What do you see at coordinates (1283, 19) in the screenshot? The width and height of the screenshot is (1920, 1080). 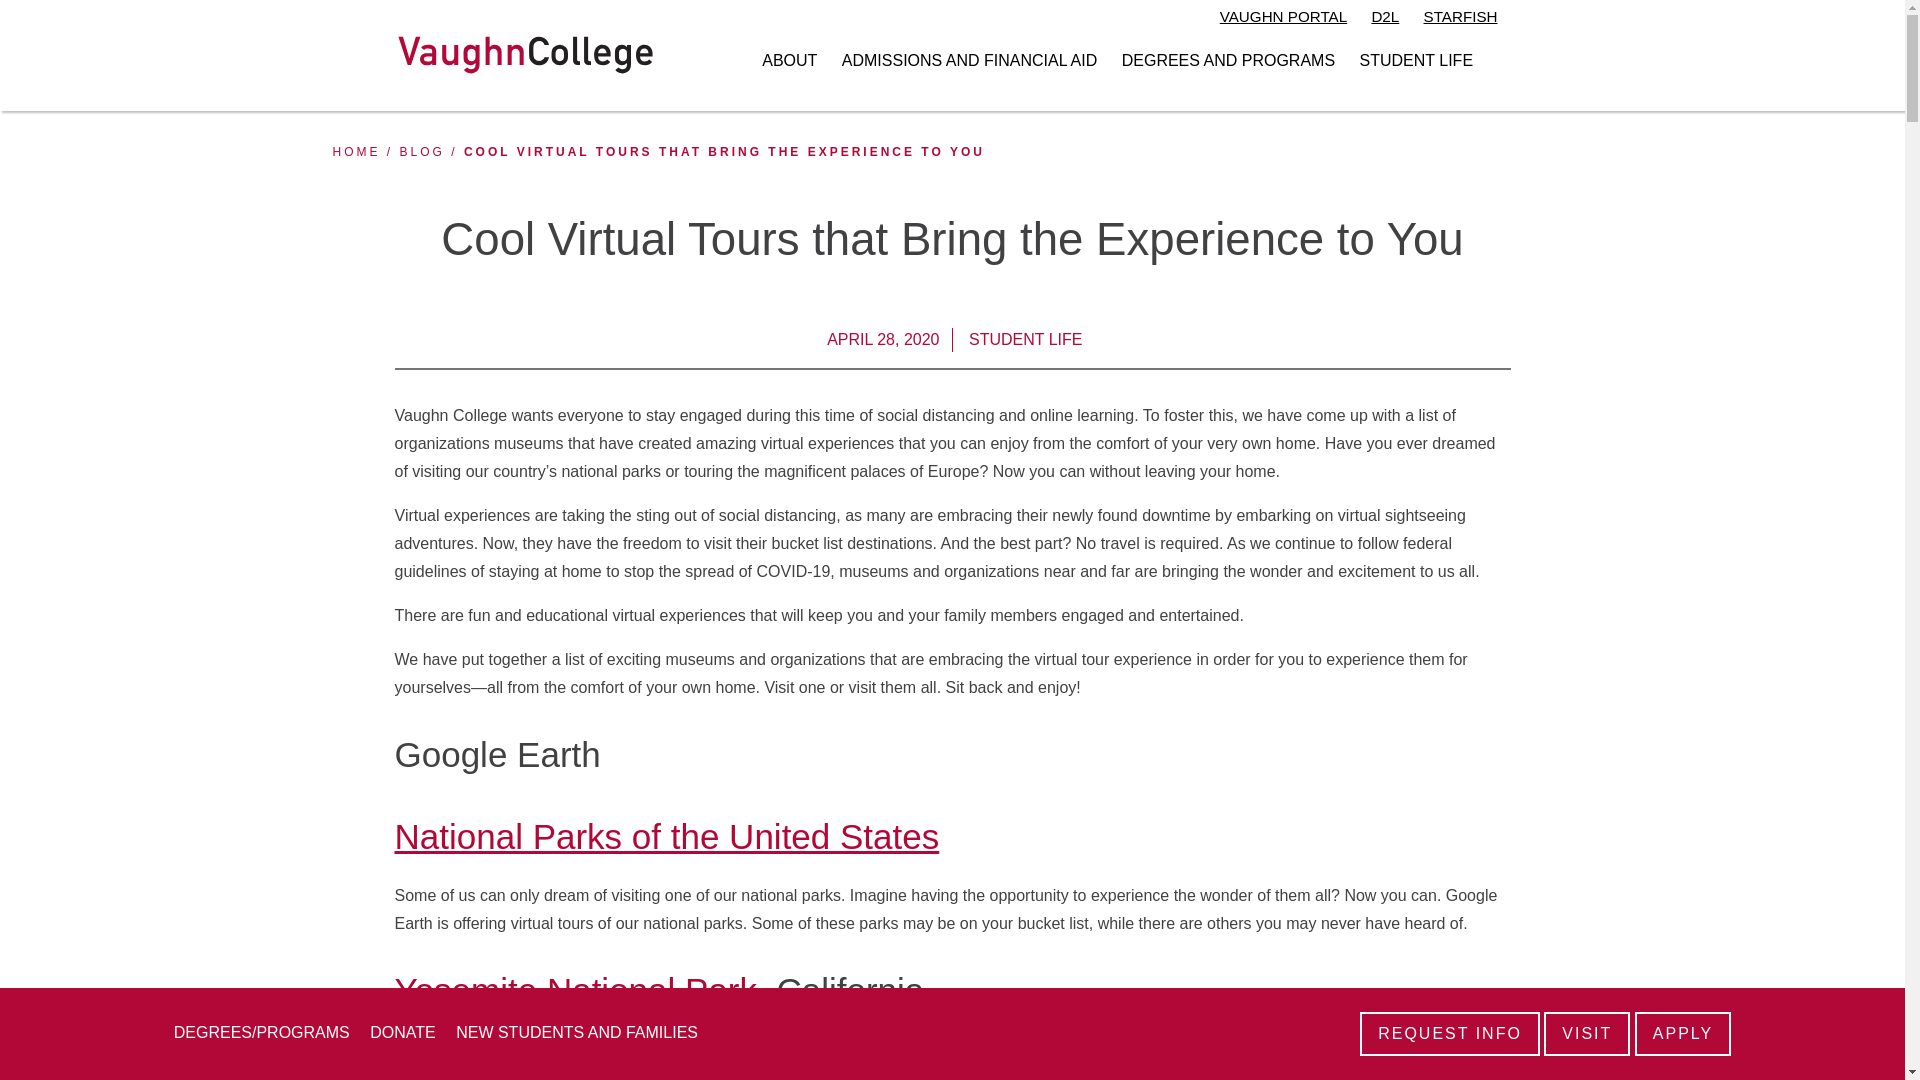 I see `VAUGHN PORTAL` at bounding box center [1283, 19].